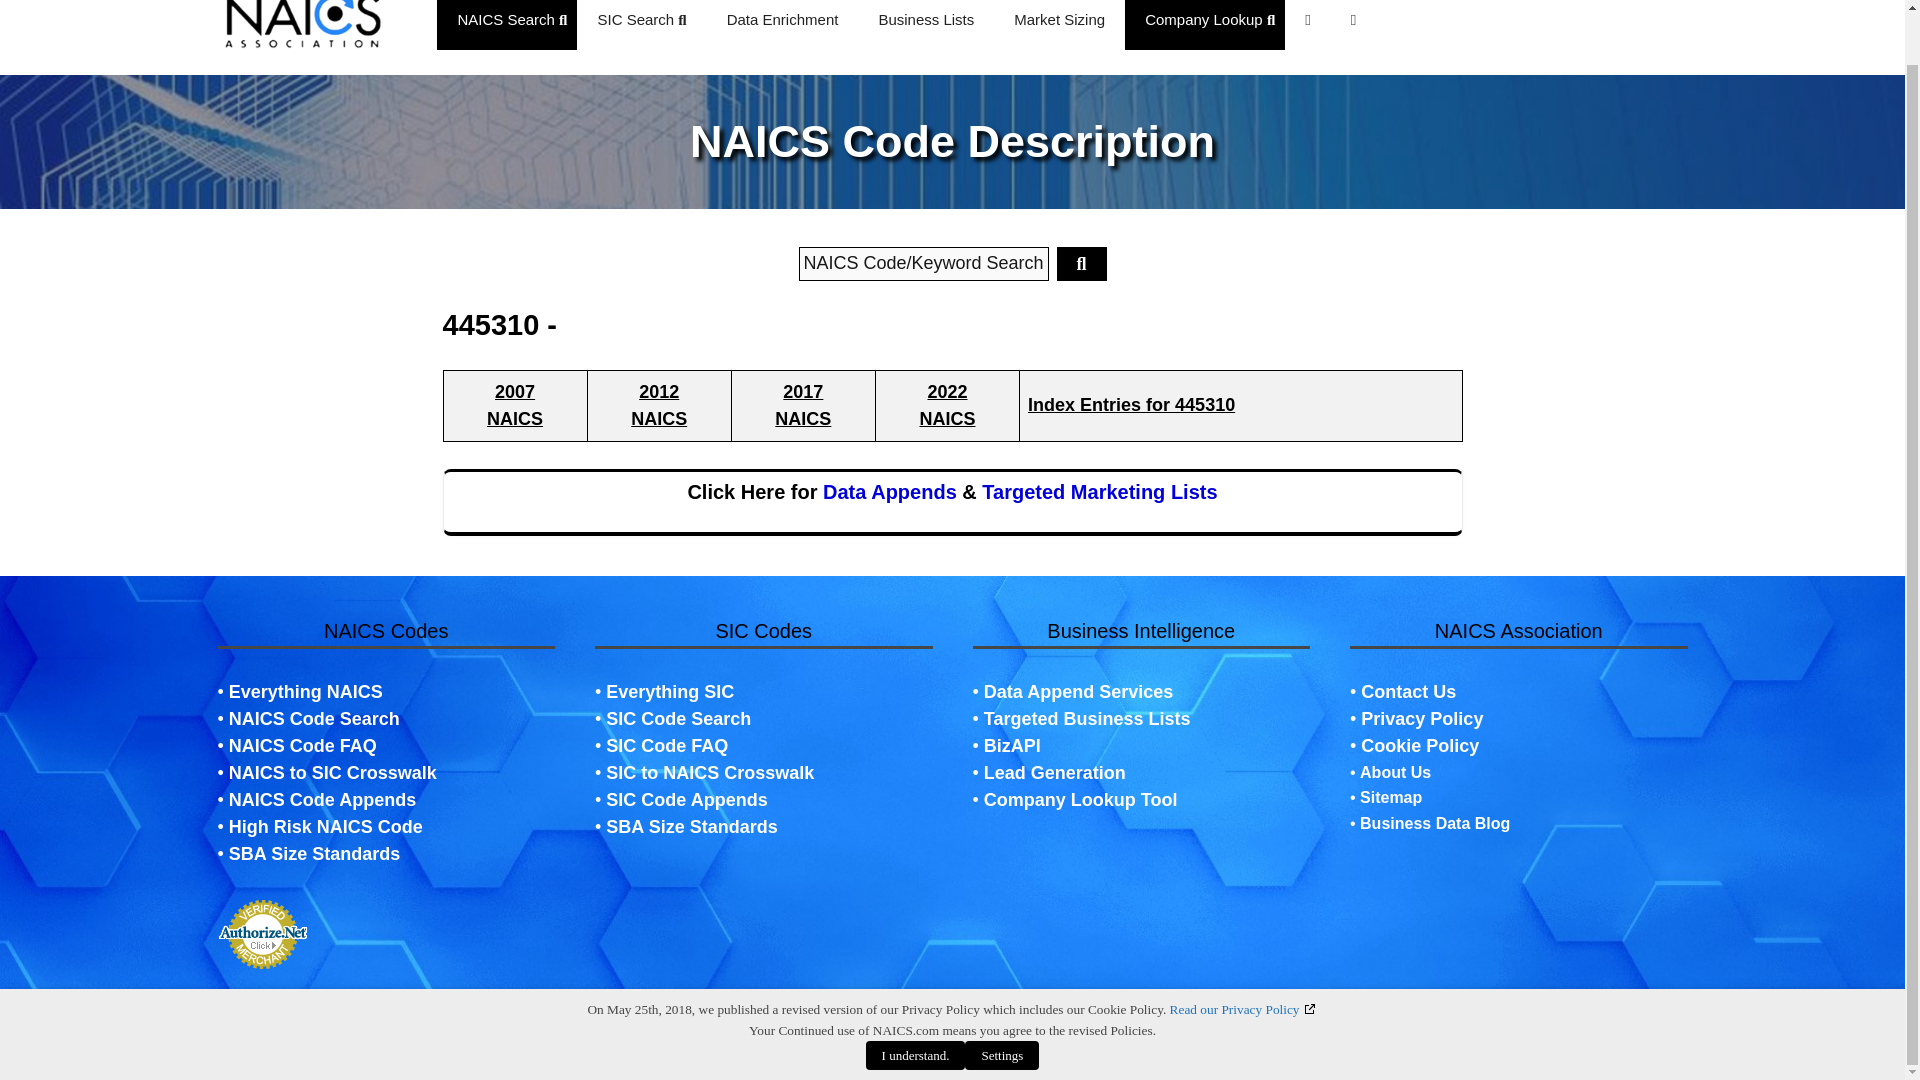 The height and width of the screenshot is (1080, 1920). I want to click on Data Append Services, so click(1078, 692).